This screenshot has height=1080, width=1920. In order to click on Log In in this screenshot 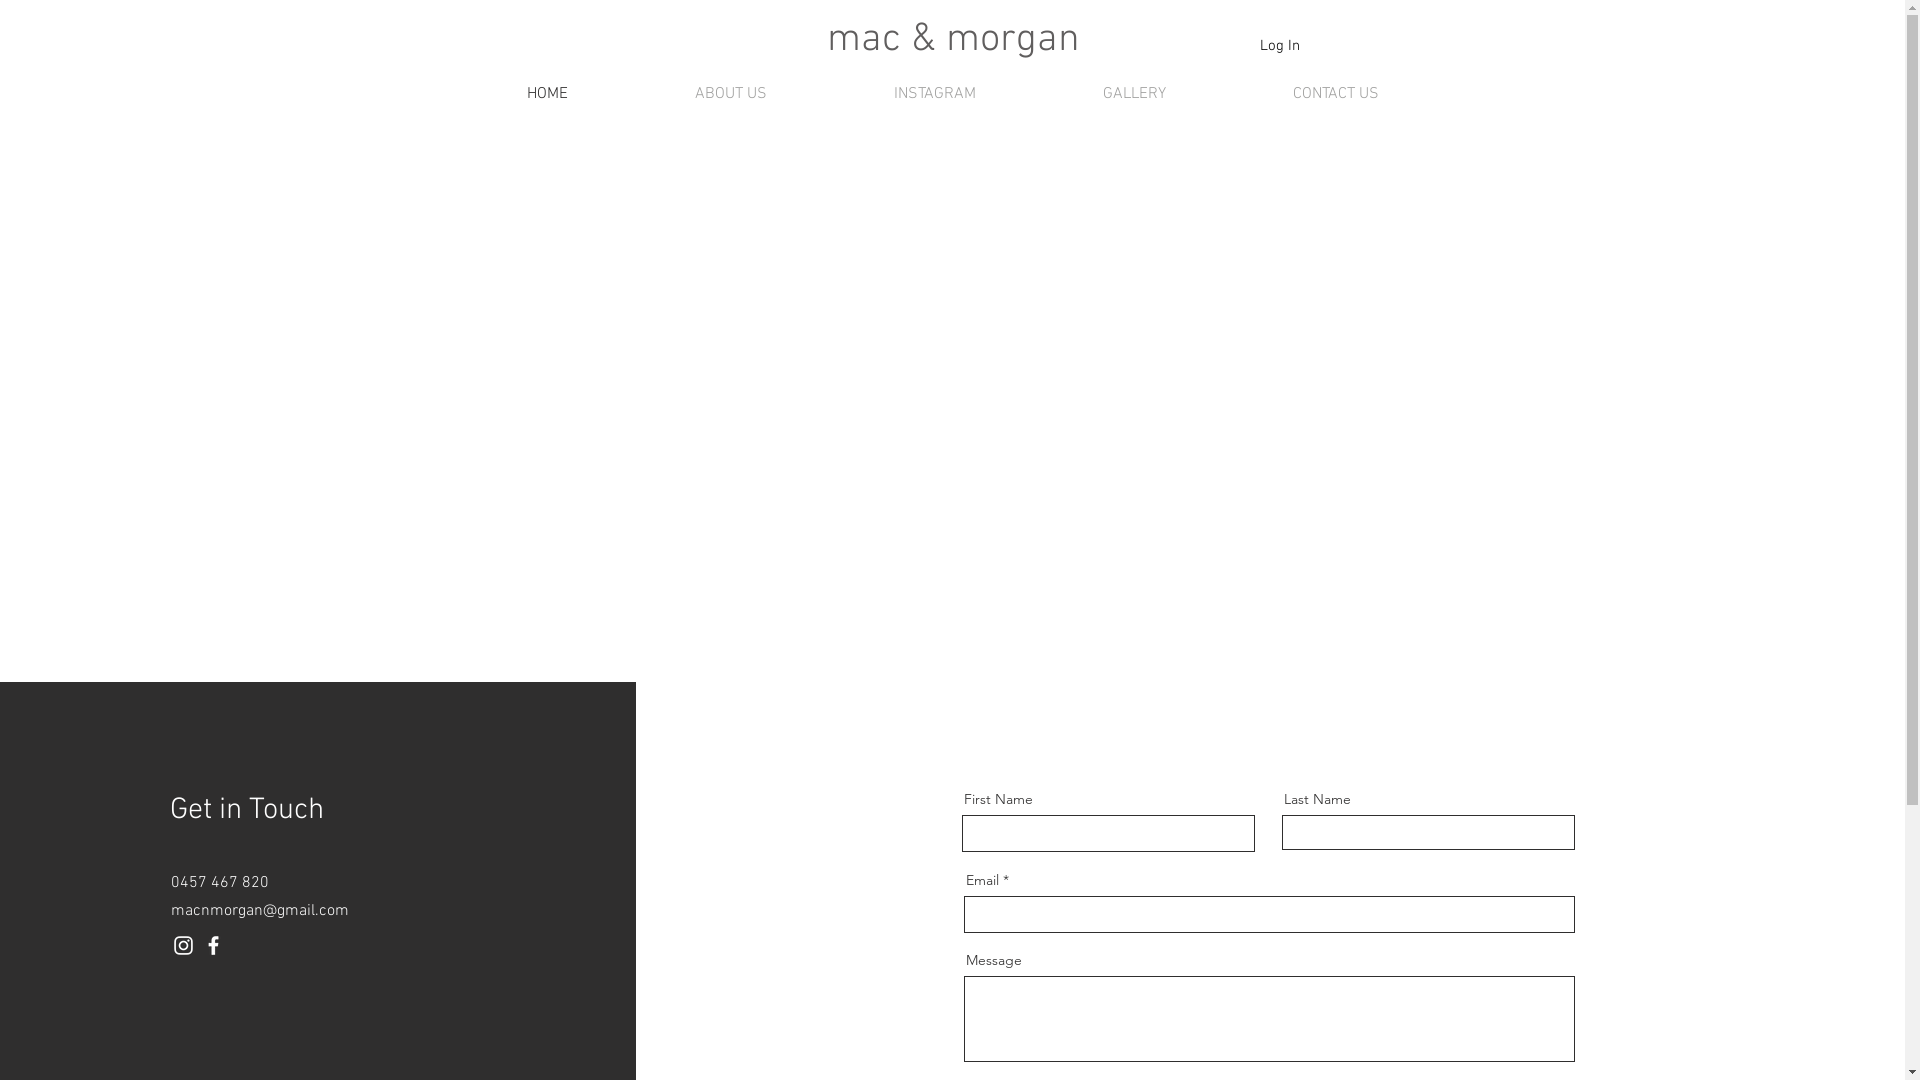, I will do `click(1280, 46)`.